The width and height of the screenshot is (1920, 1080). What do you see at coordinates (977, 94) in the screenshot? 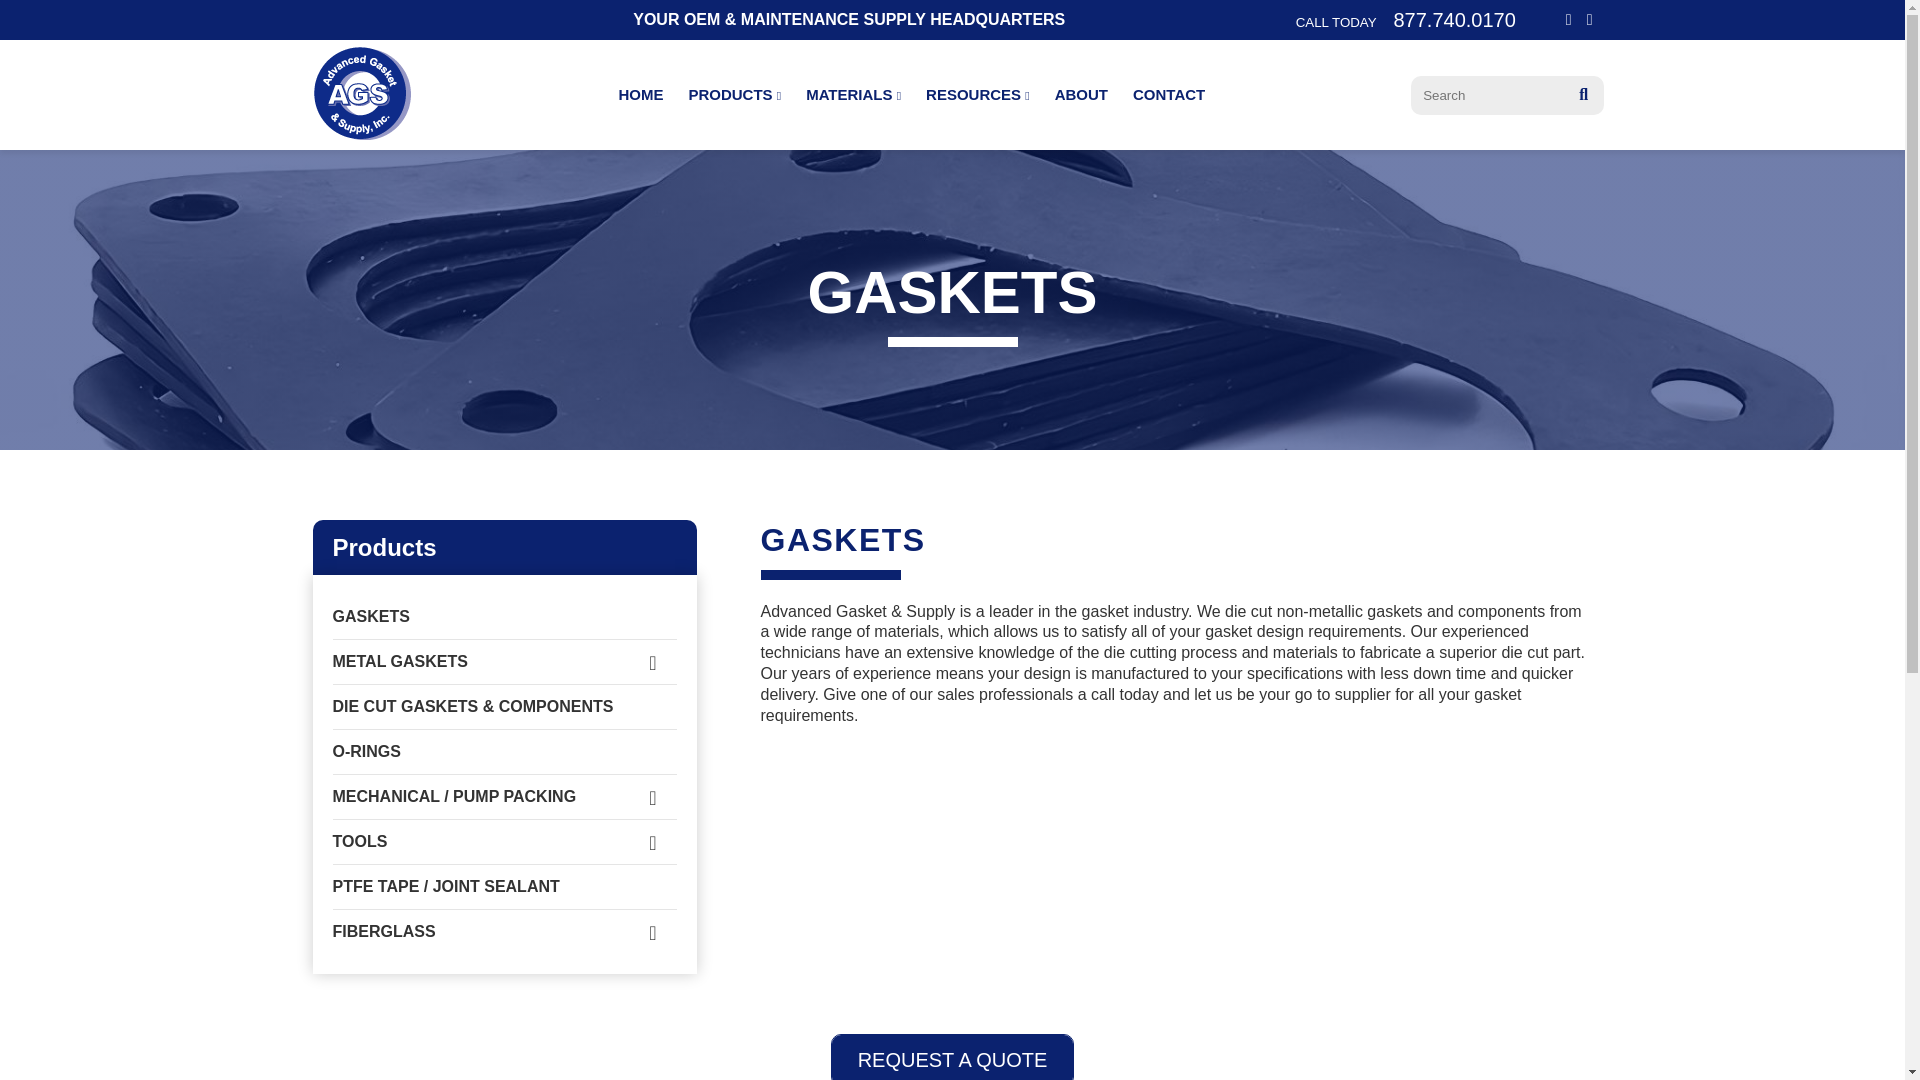
I see `RESOURCES` at bounding box center [977, 94].